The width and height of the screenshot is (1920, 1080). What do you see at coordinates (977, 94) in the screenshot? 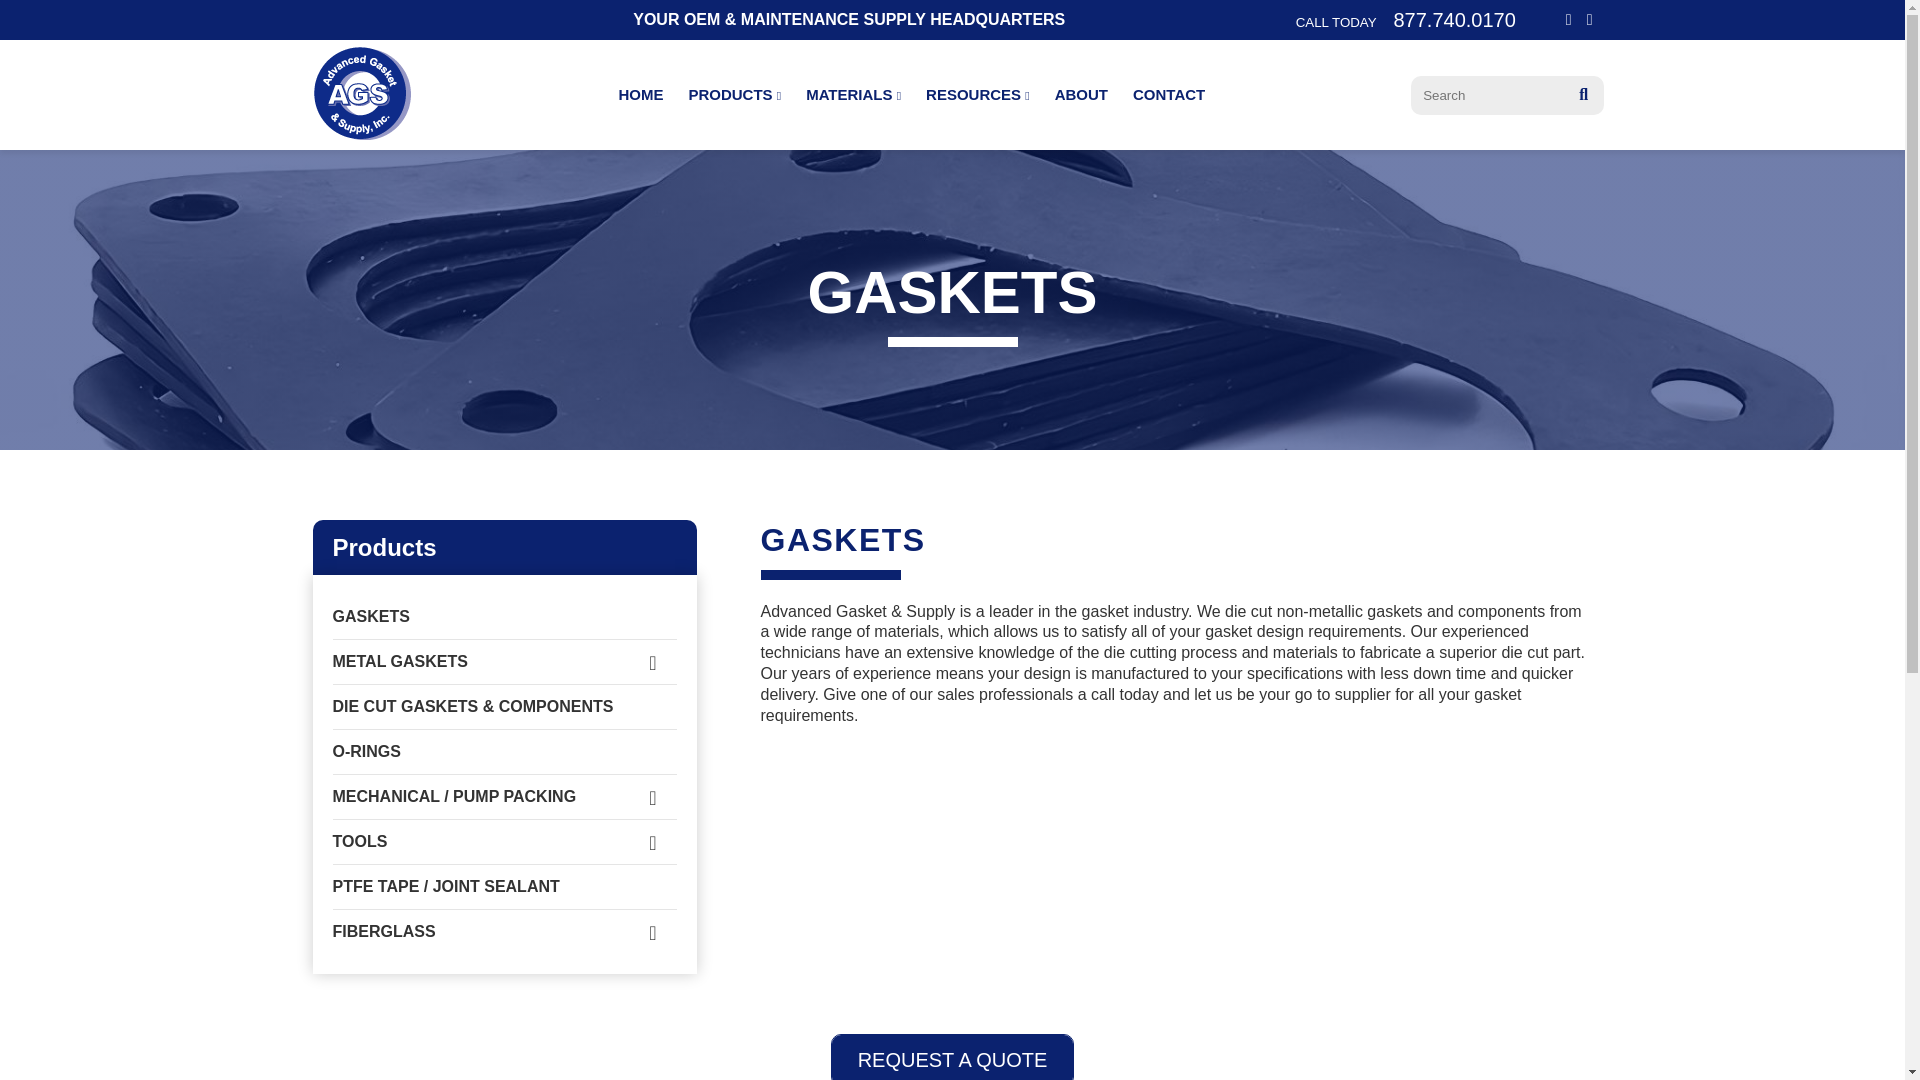
I see `RESOURCES` at bounding box center [977, 94].